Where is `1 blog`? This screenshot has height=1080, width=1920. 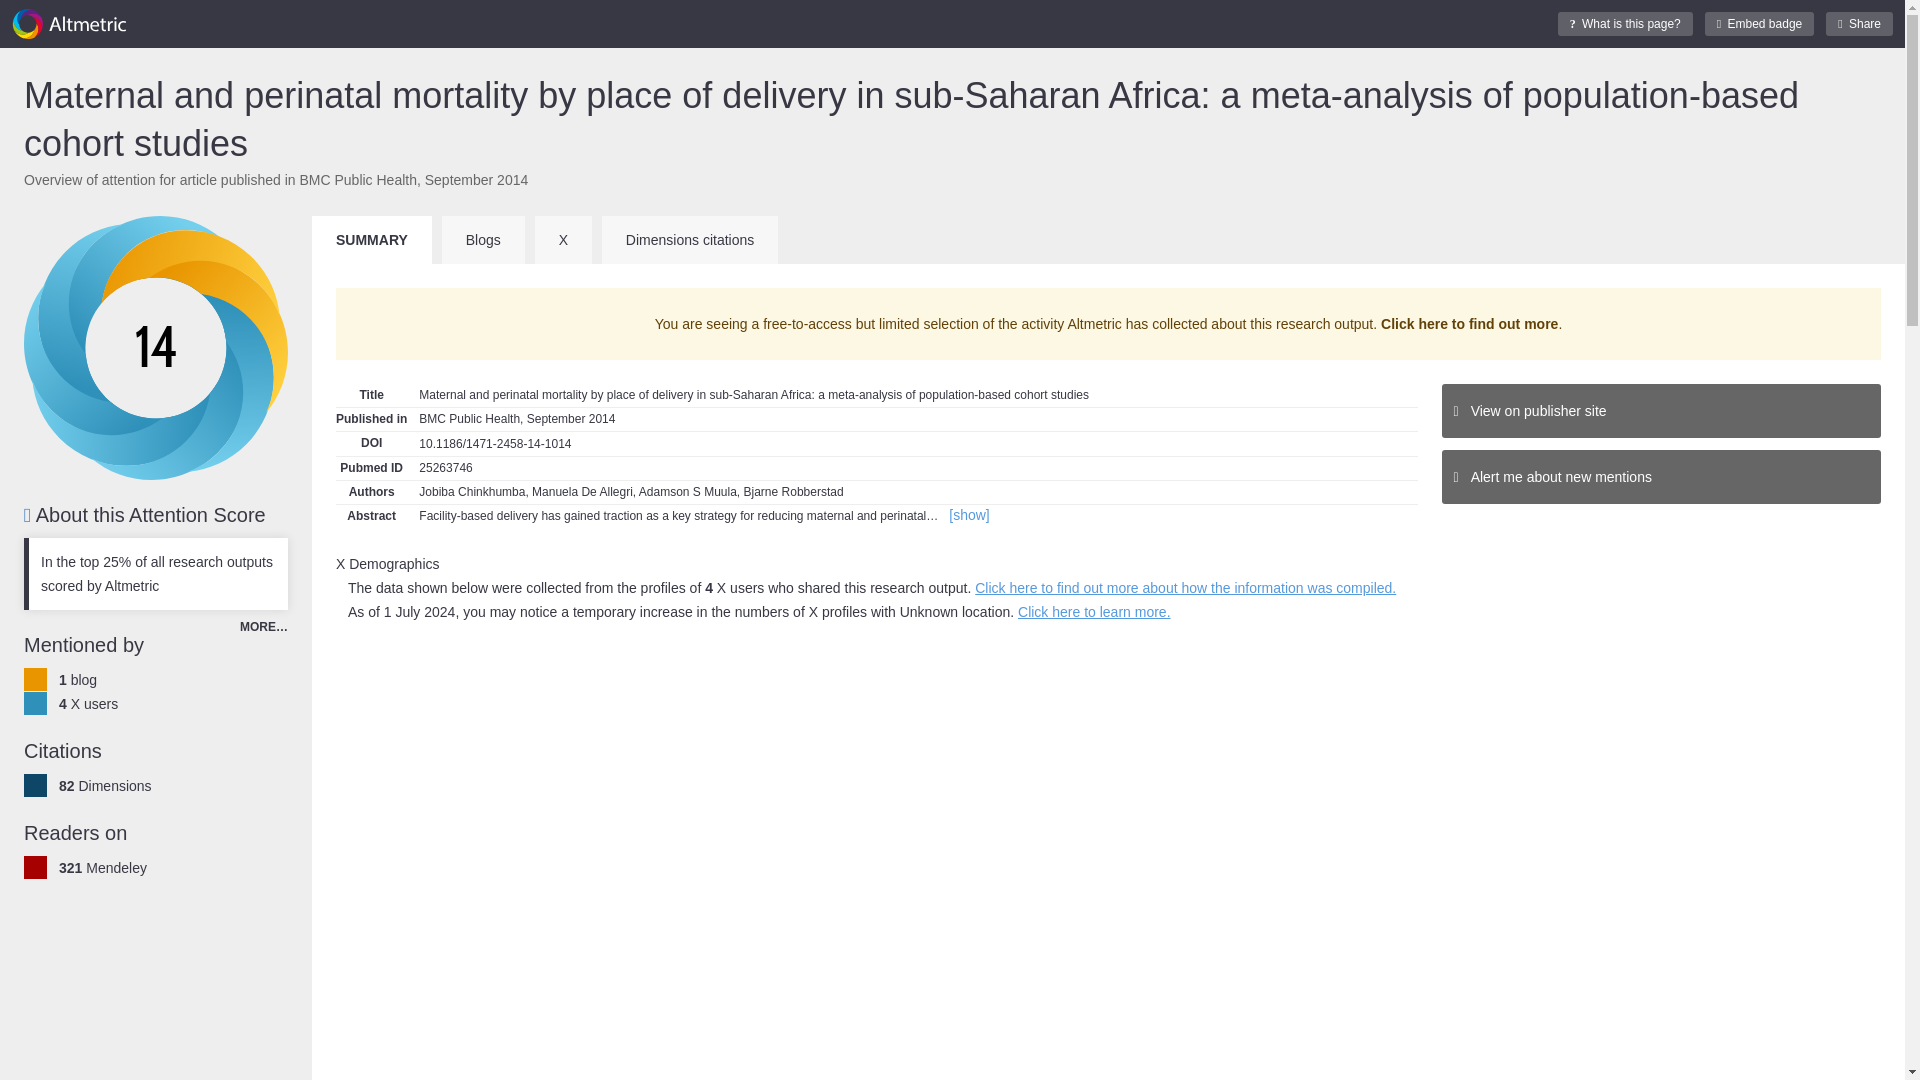
1 blog is located at coordinates (78, 679).